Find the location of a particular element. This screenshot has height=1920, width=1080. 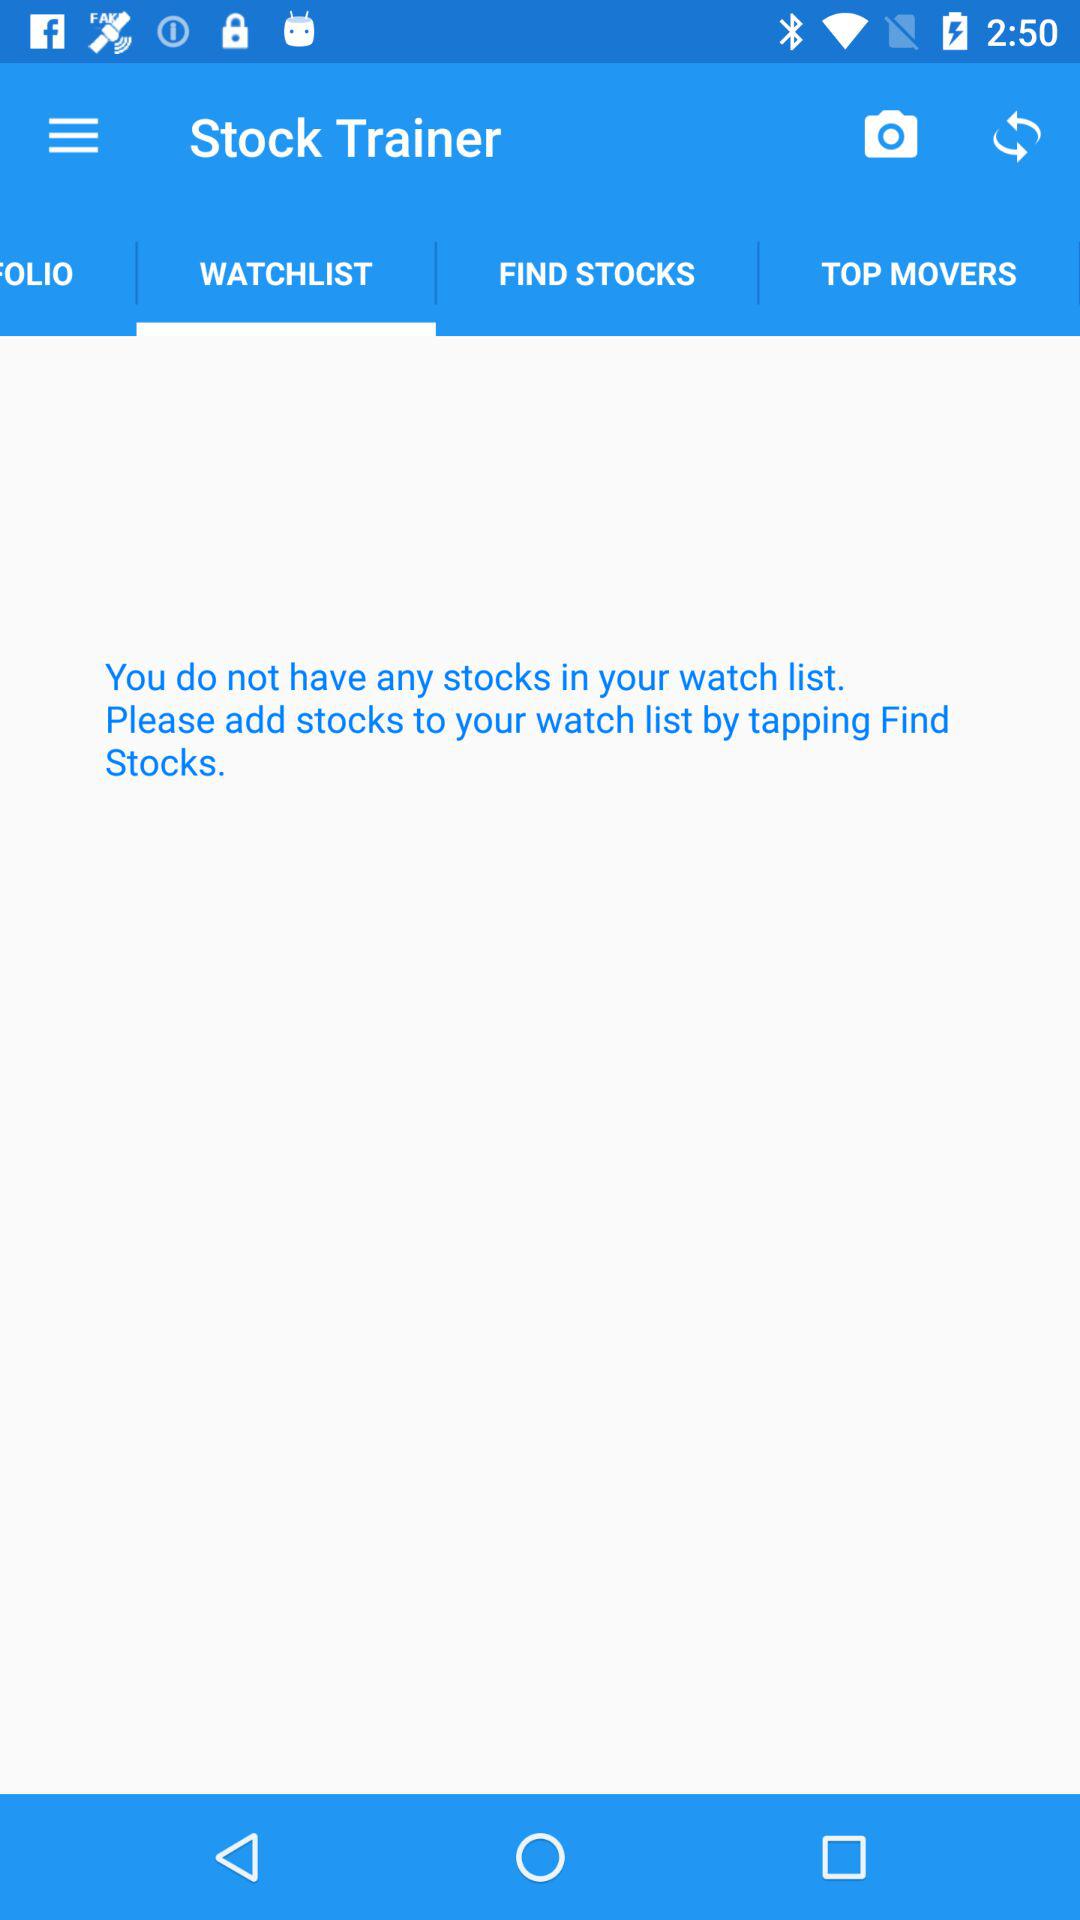

choose item next to find stocks is located at coordinates (919, 272).